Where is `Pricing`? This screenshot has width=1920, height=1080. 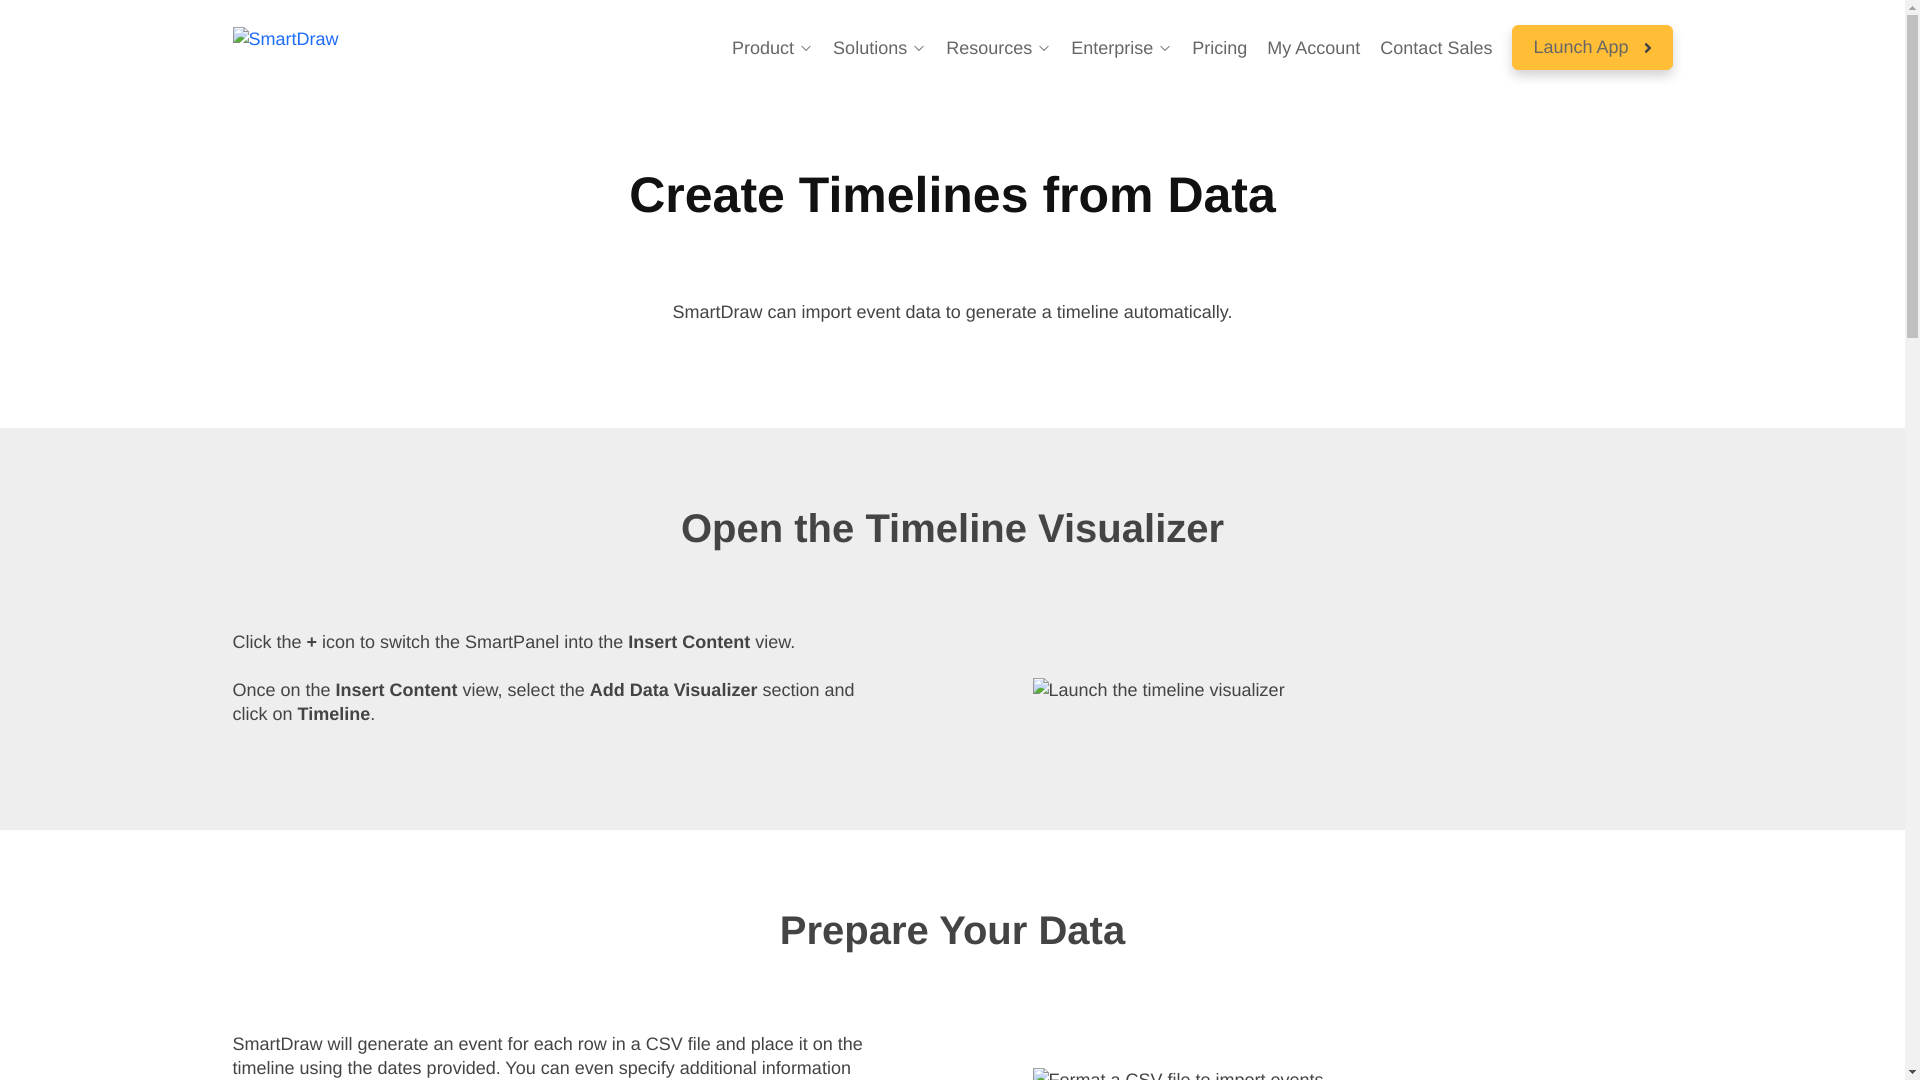 Pricing is located at coordinates (1219, 48).